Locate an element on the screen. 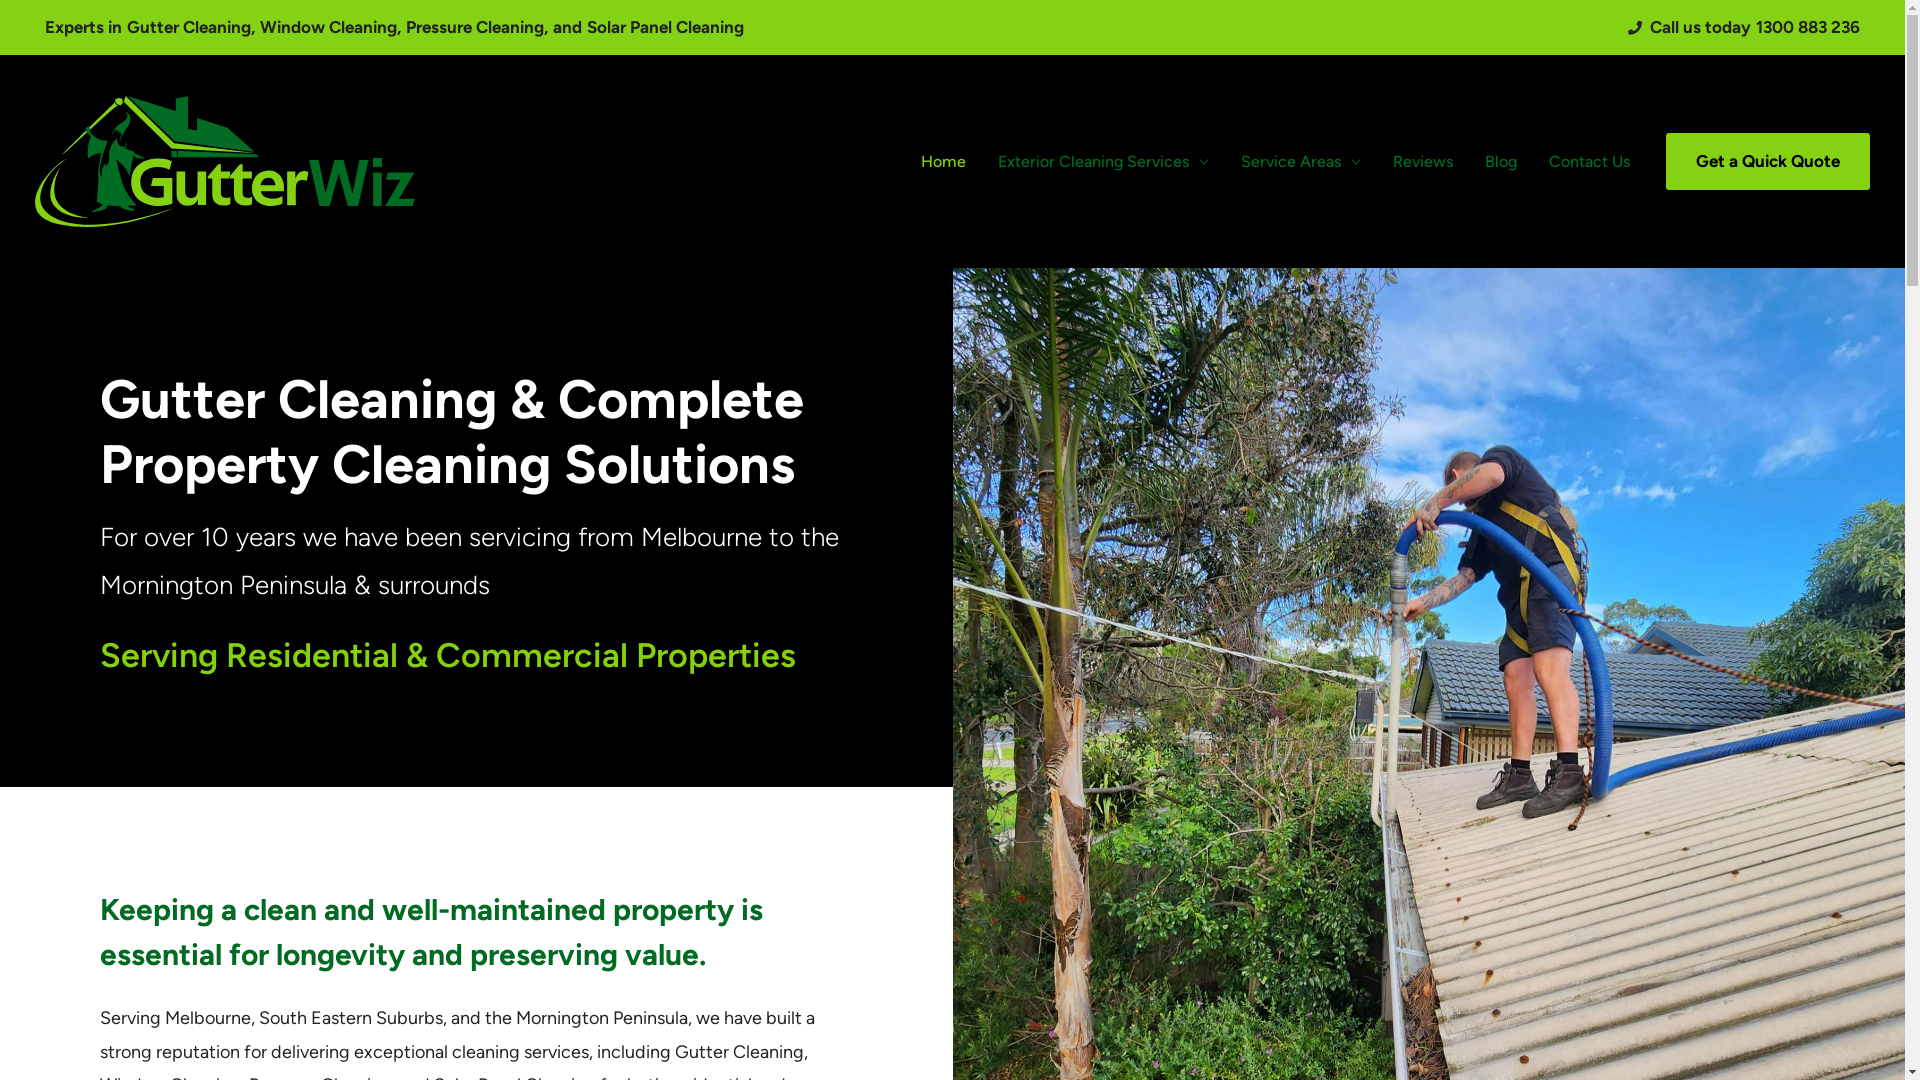 The width and height of the screenshot is (1920, 1080). Window Cleaning, is located at coordinates (330, 28).